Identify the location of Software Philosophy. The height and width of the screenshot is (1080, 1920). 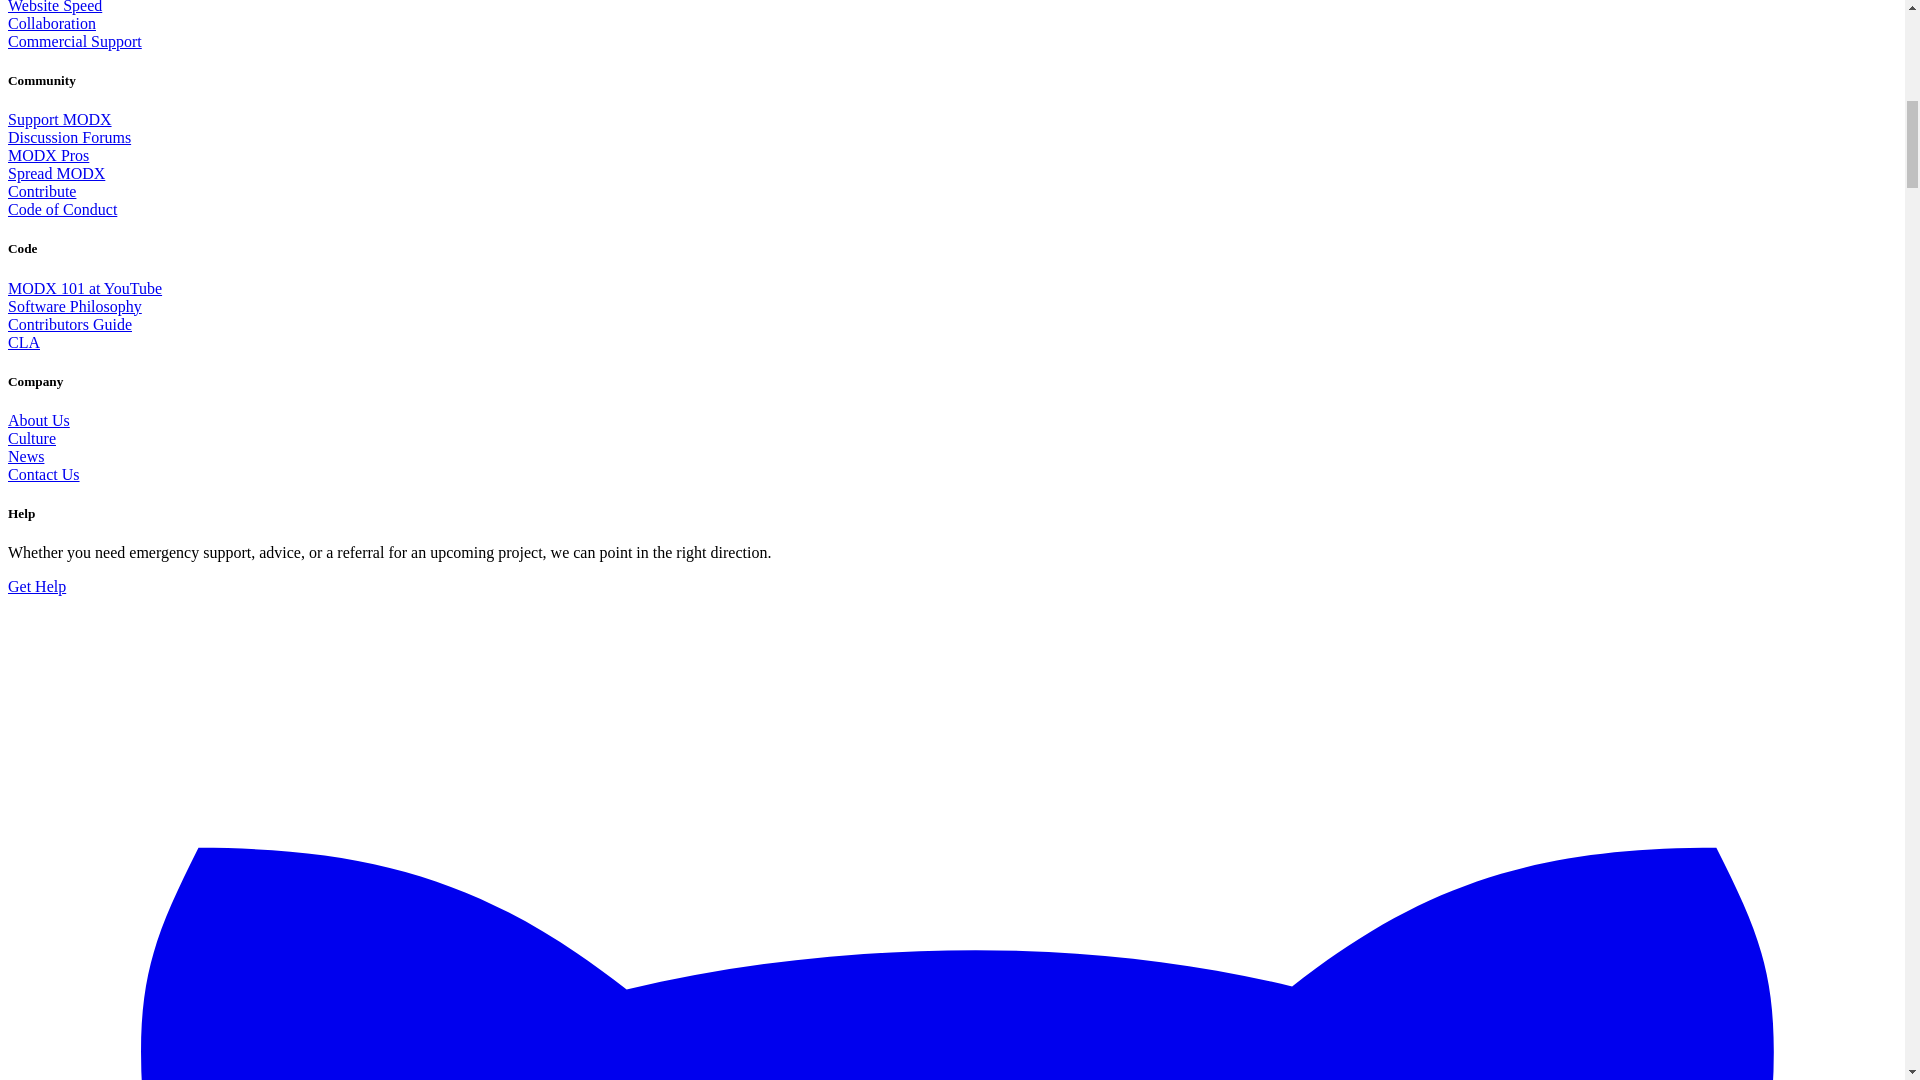
(74, 306).